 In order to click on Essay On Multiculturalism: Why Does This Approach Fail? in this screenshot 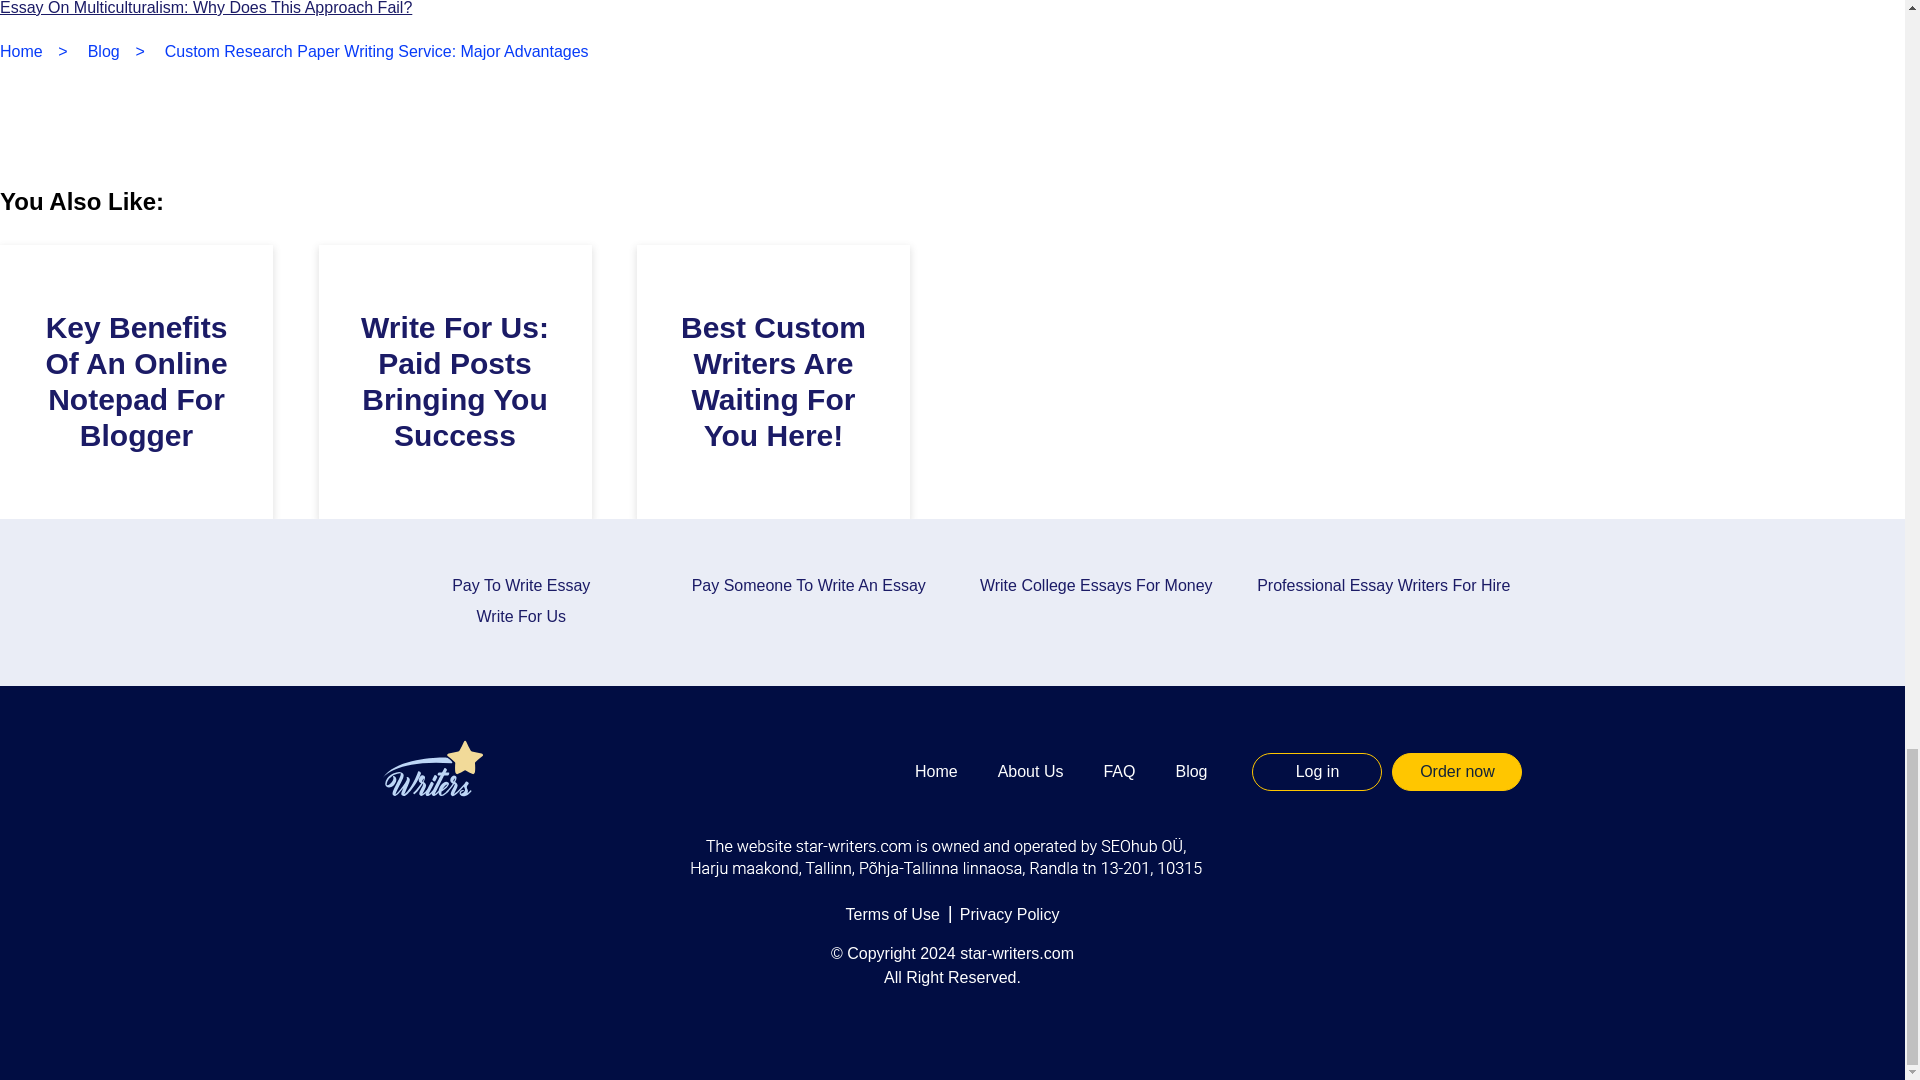, I will do `click(206, 8)`.